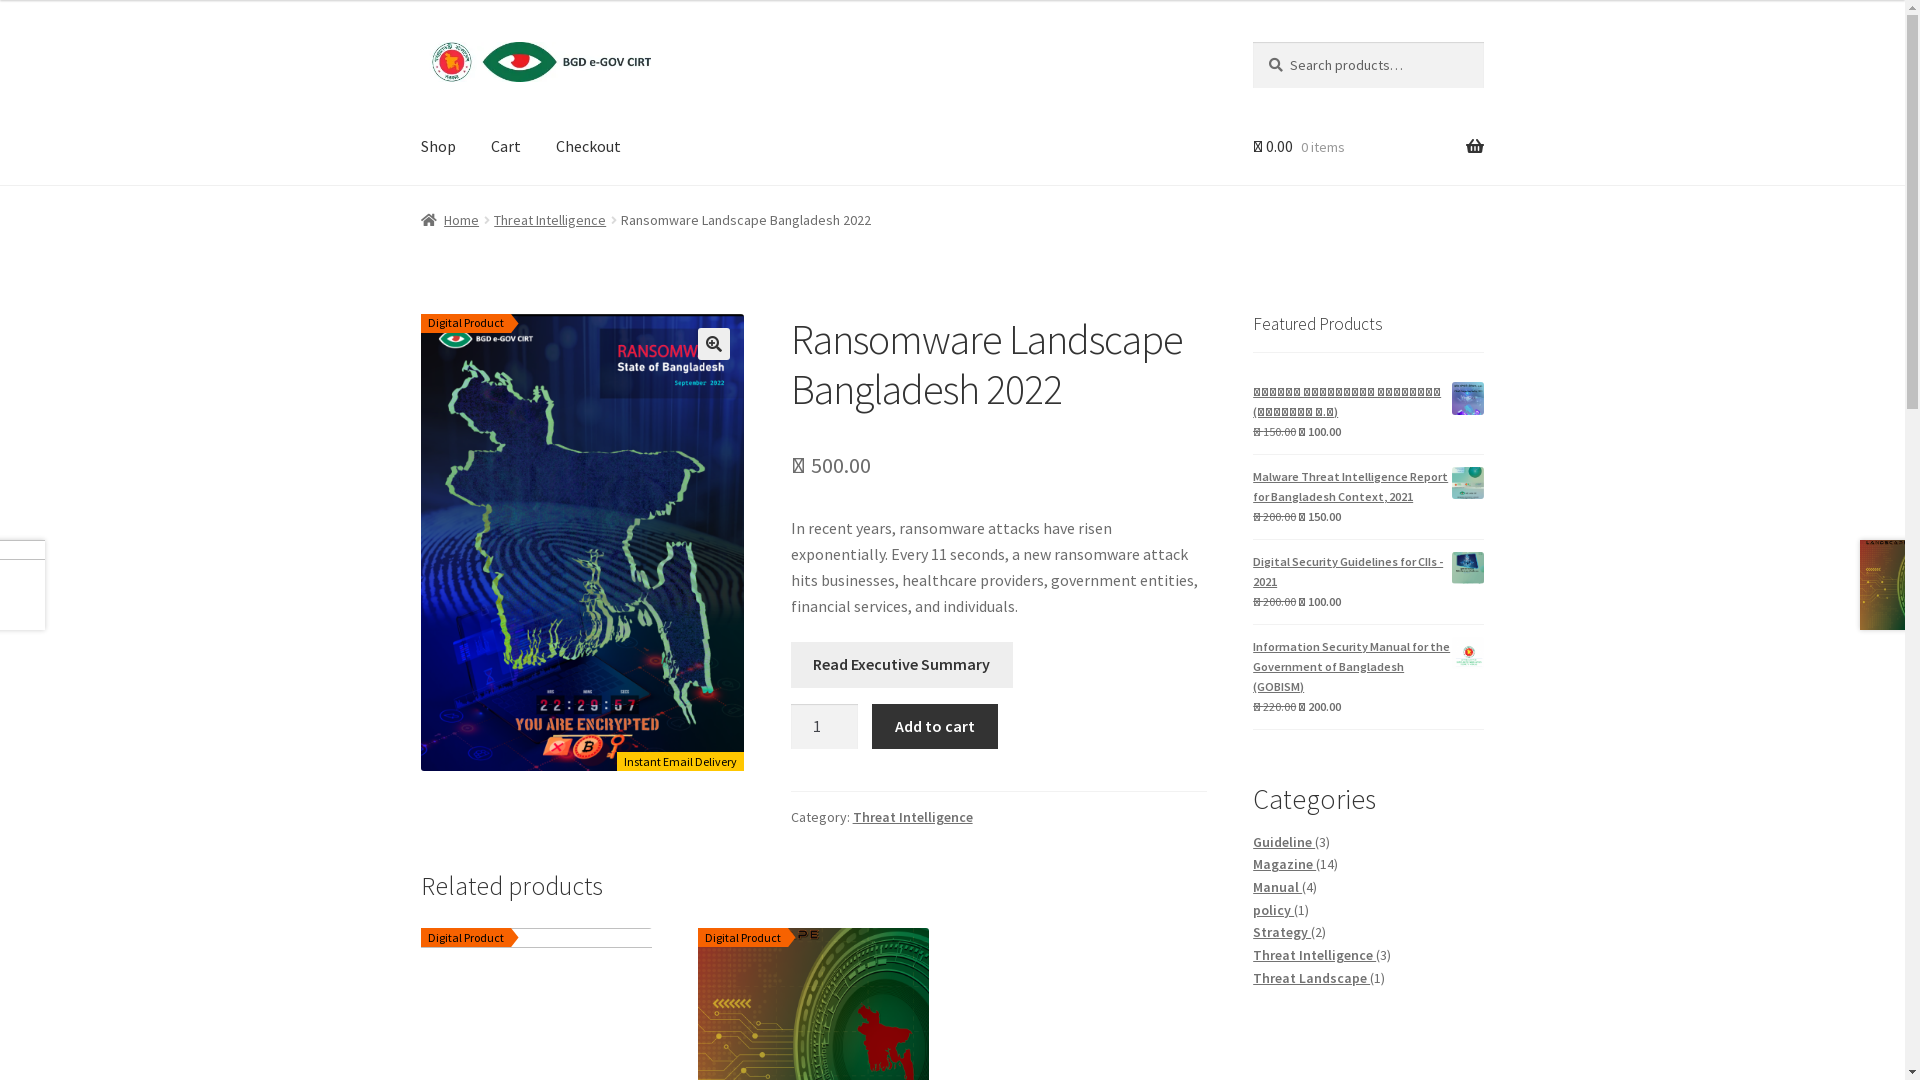 This screenshot has width=1920, height=1080. What do you see at coordinates (934, 727) in the screenshot?
I see `Add to cart` at bounding box center [934, 727].